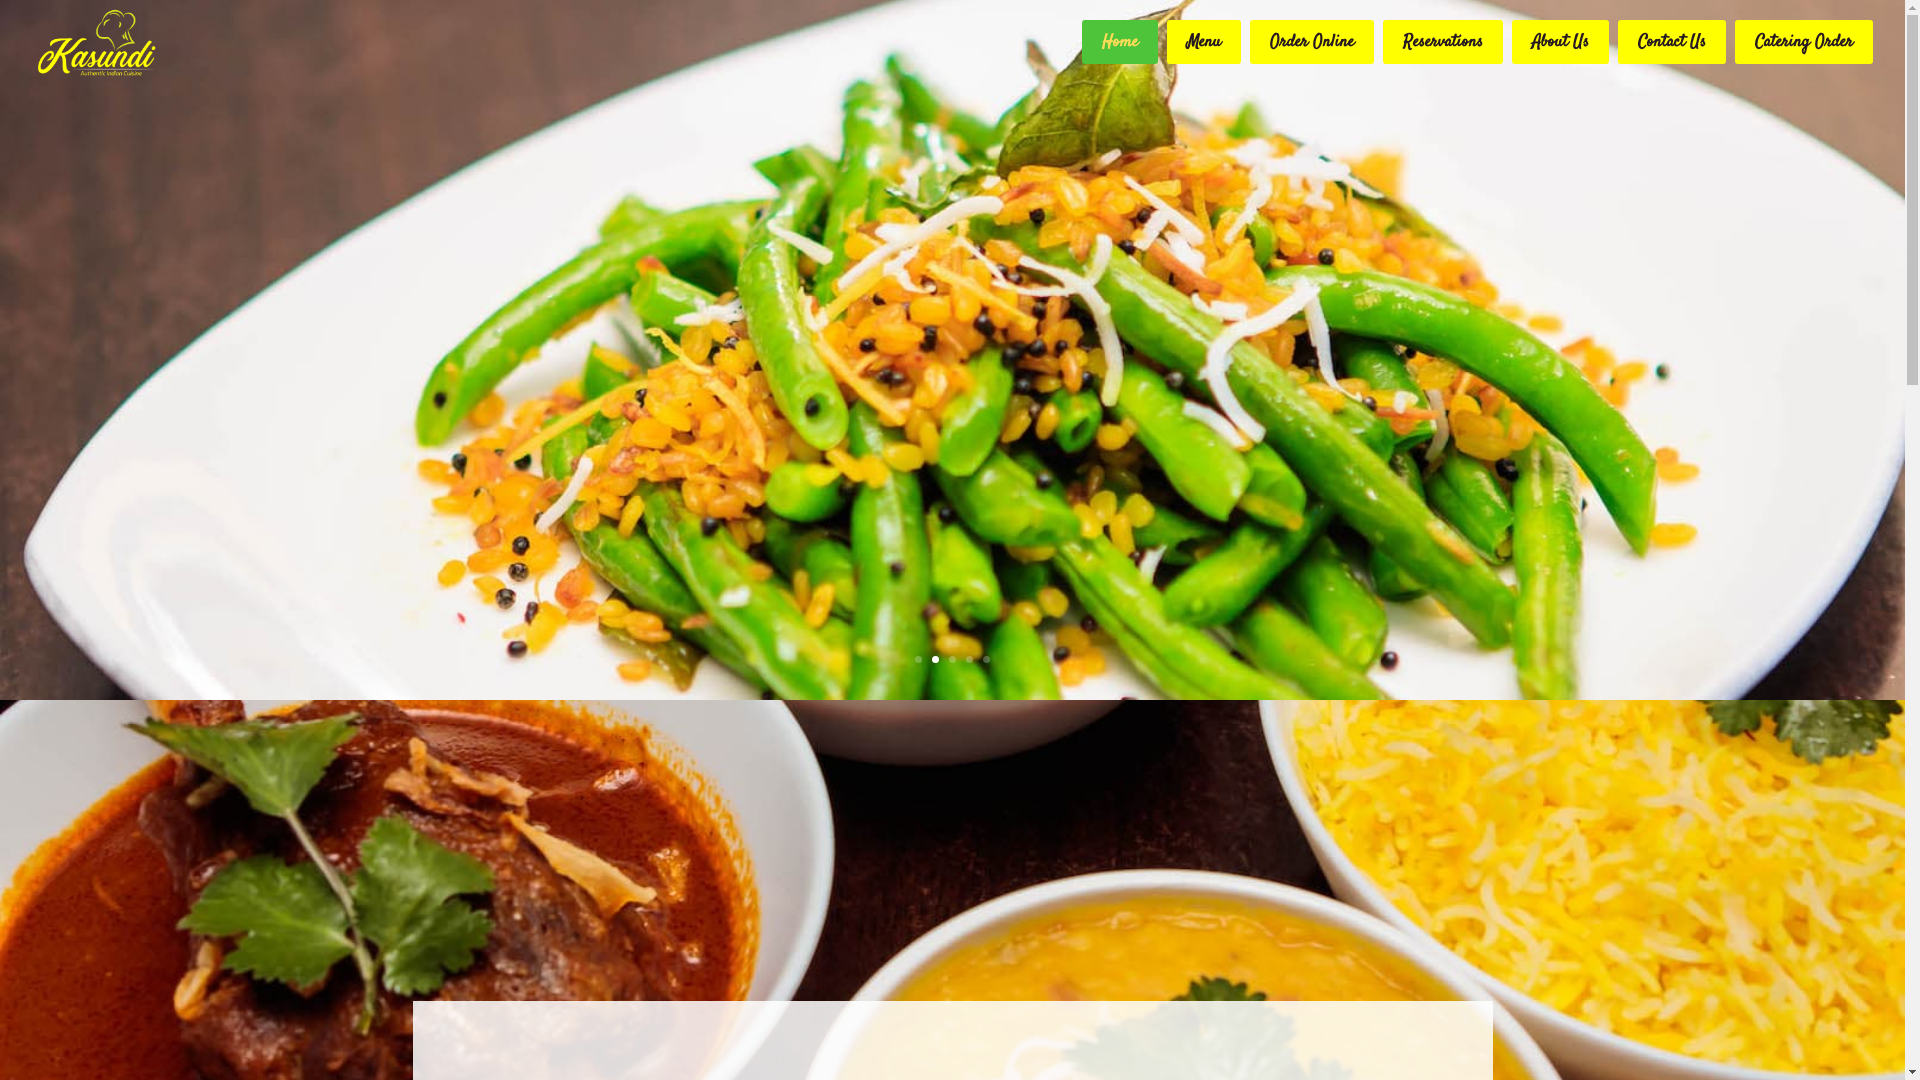 Image resolution: width=1920 pixels, height=1080 pixels. I want to click on Menu, so click(1204, 42).